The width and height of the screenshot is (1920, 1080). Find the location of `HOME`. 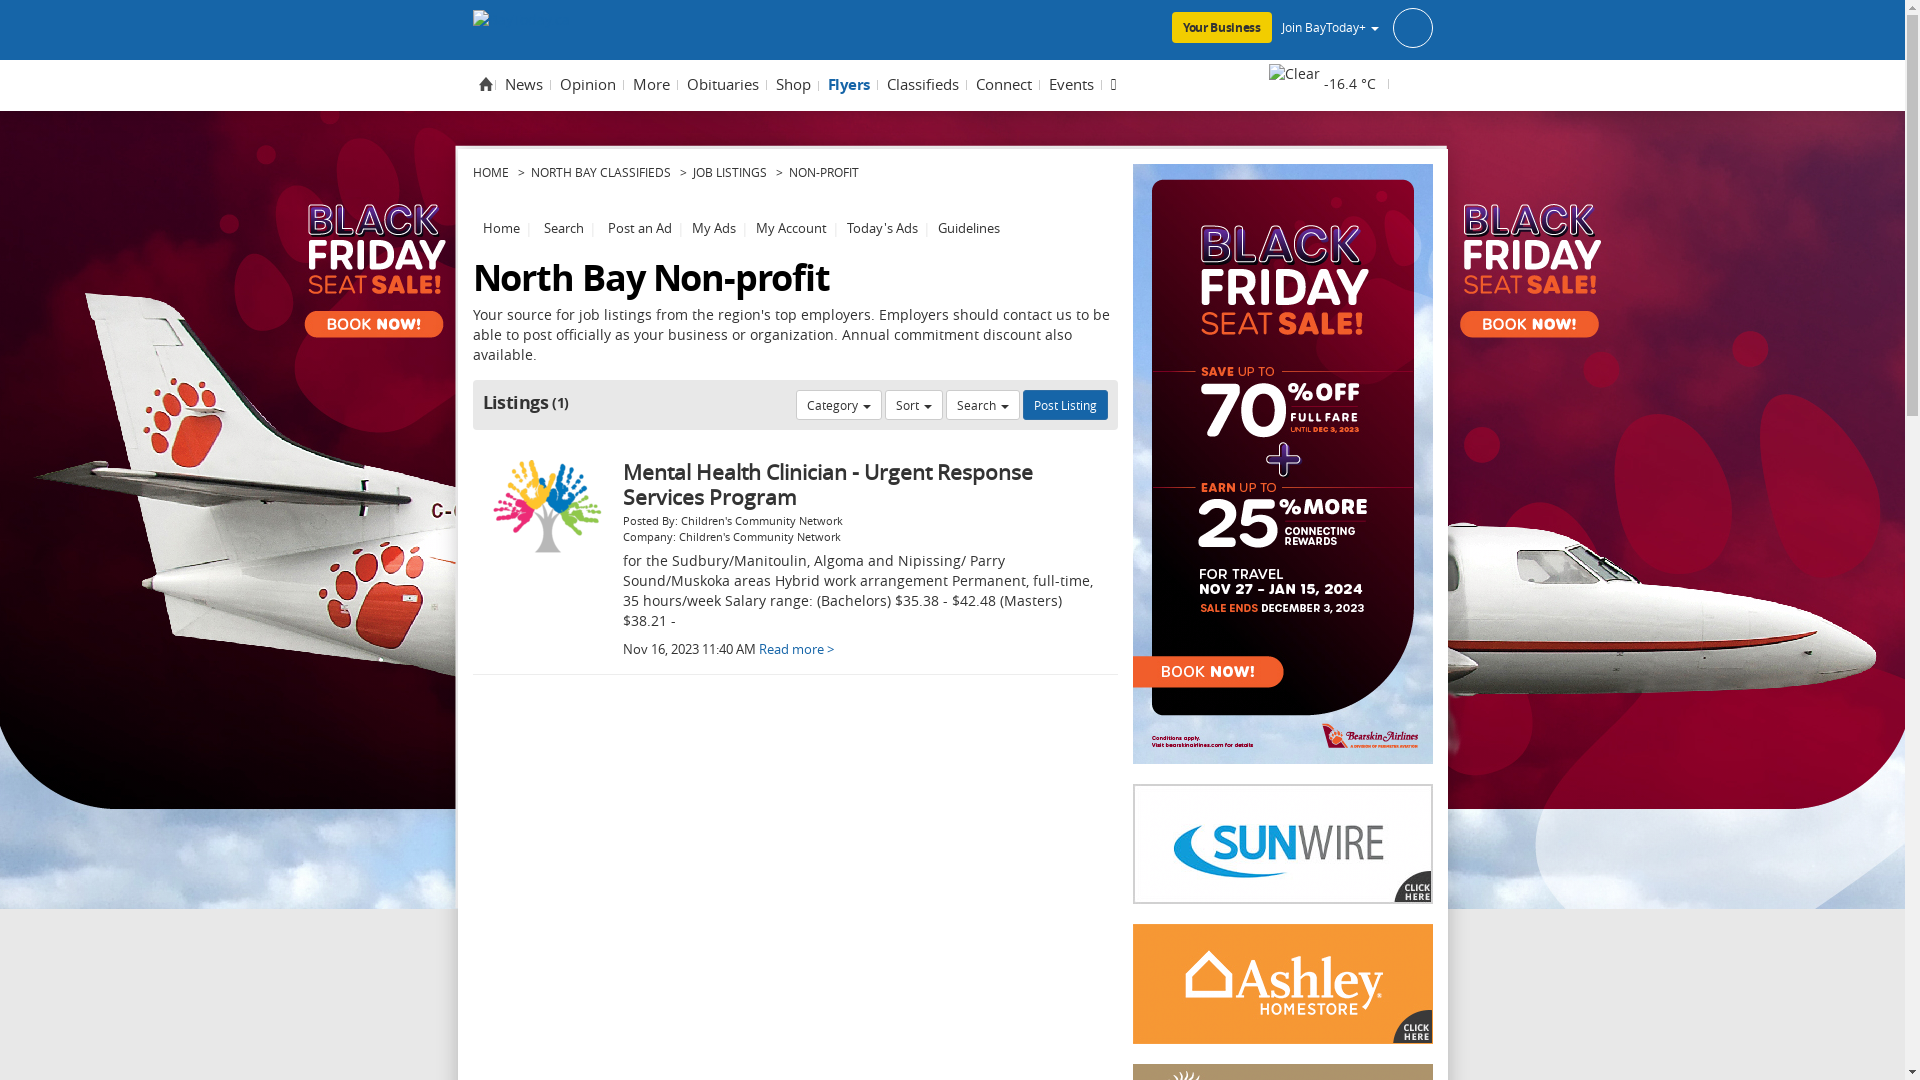

HOME is located at coordinates (490, 172).